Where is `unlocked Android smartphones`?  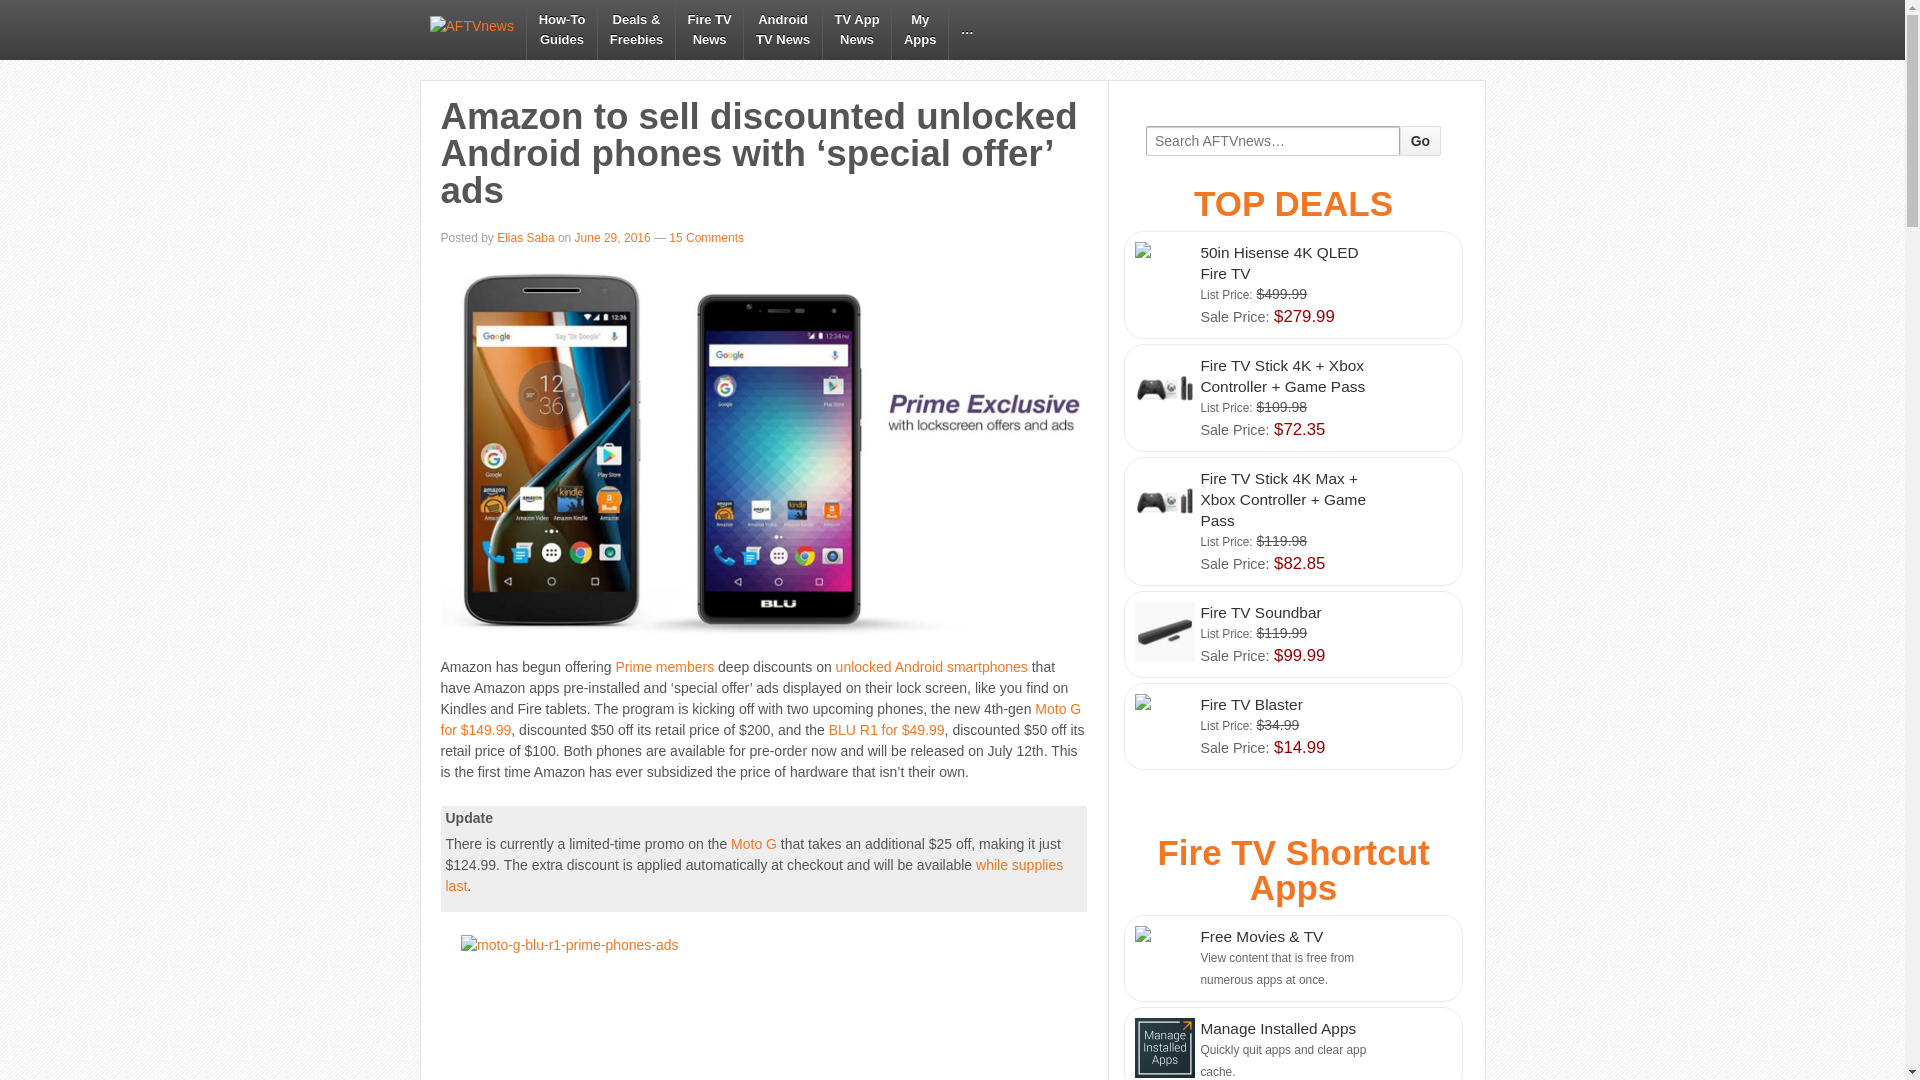
unlocked Android smartphones is located at coordinates (526, 238).